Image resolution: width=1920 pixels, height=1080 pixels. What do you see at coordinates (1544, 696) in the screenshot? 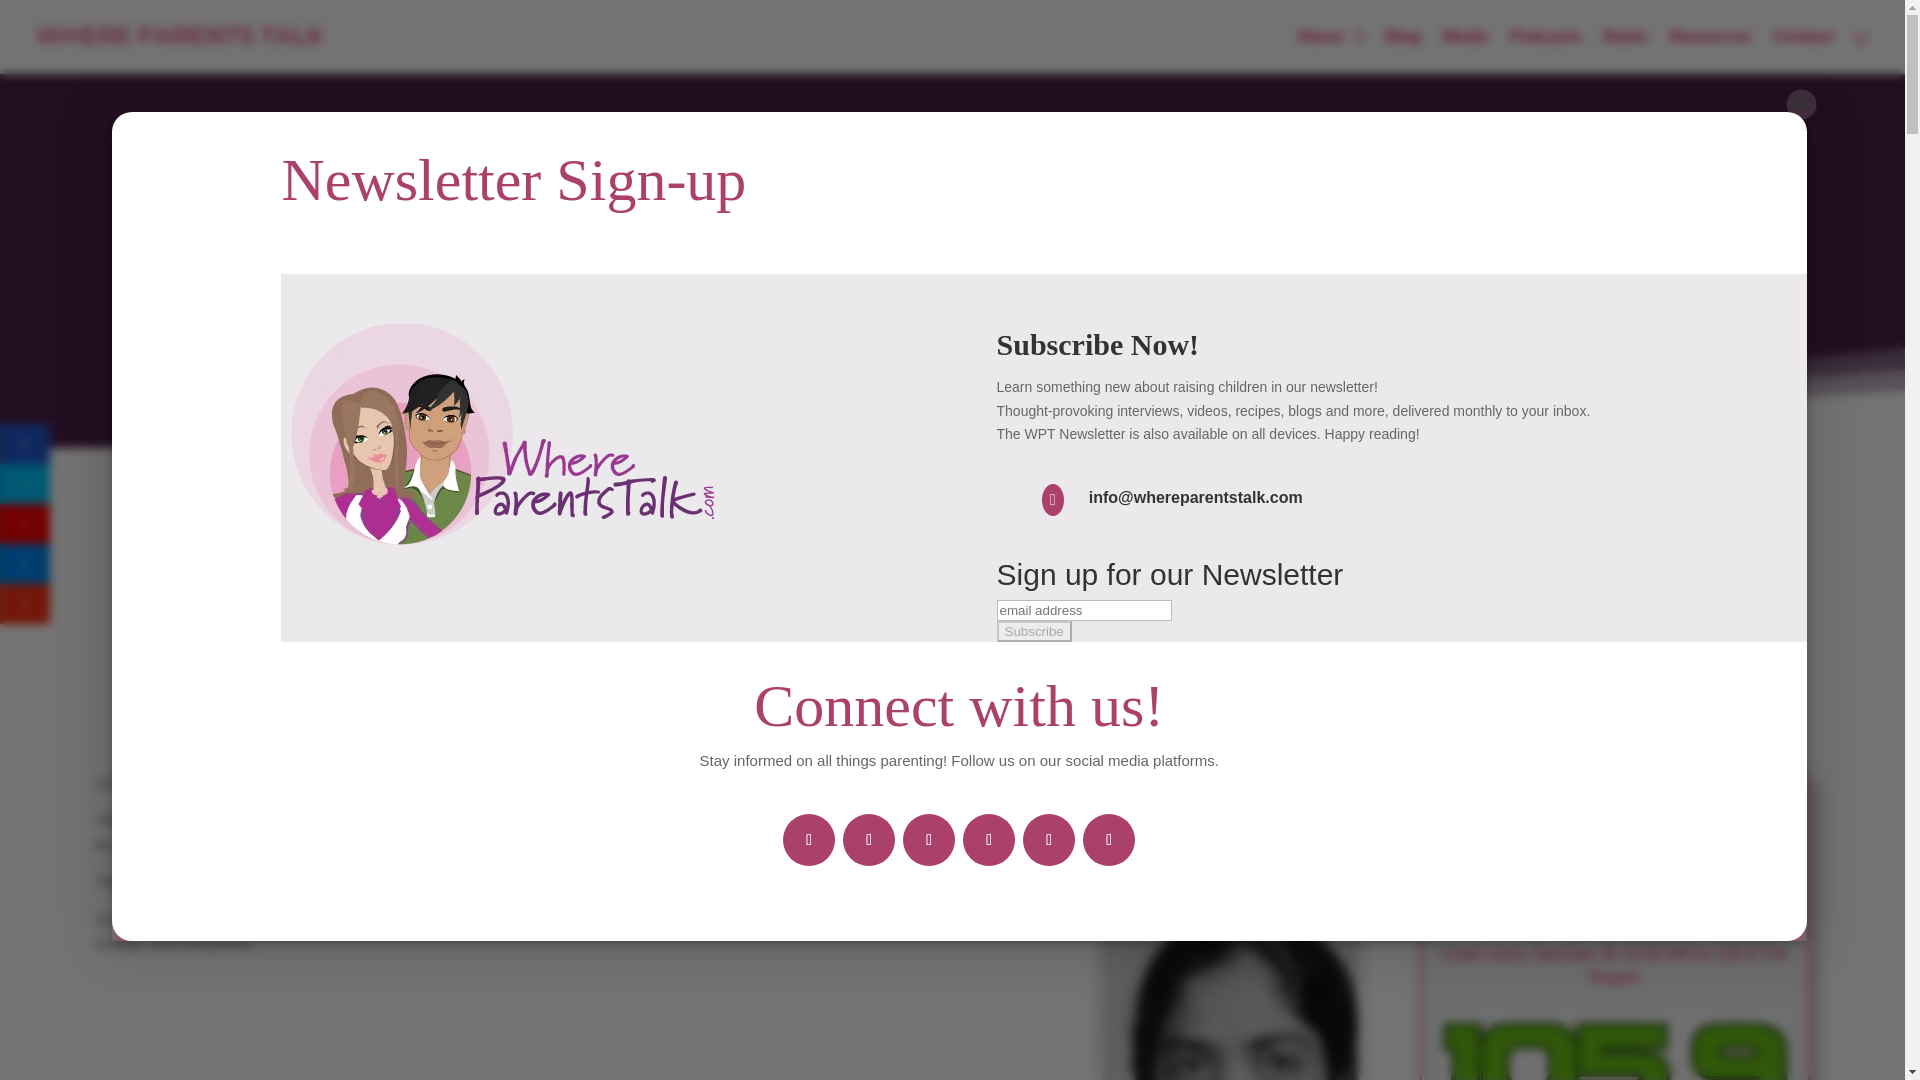
I see `0 Comments` at bounding box center [1544, 696].